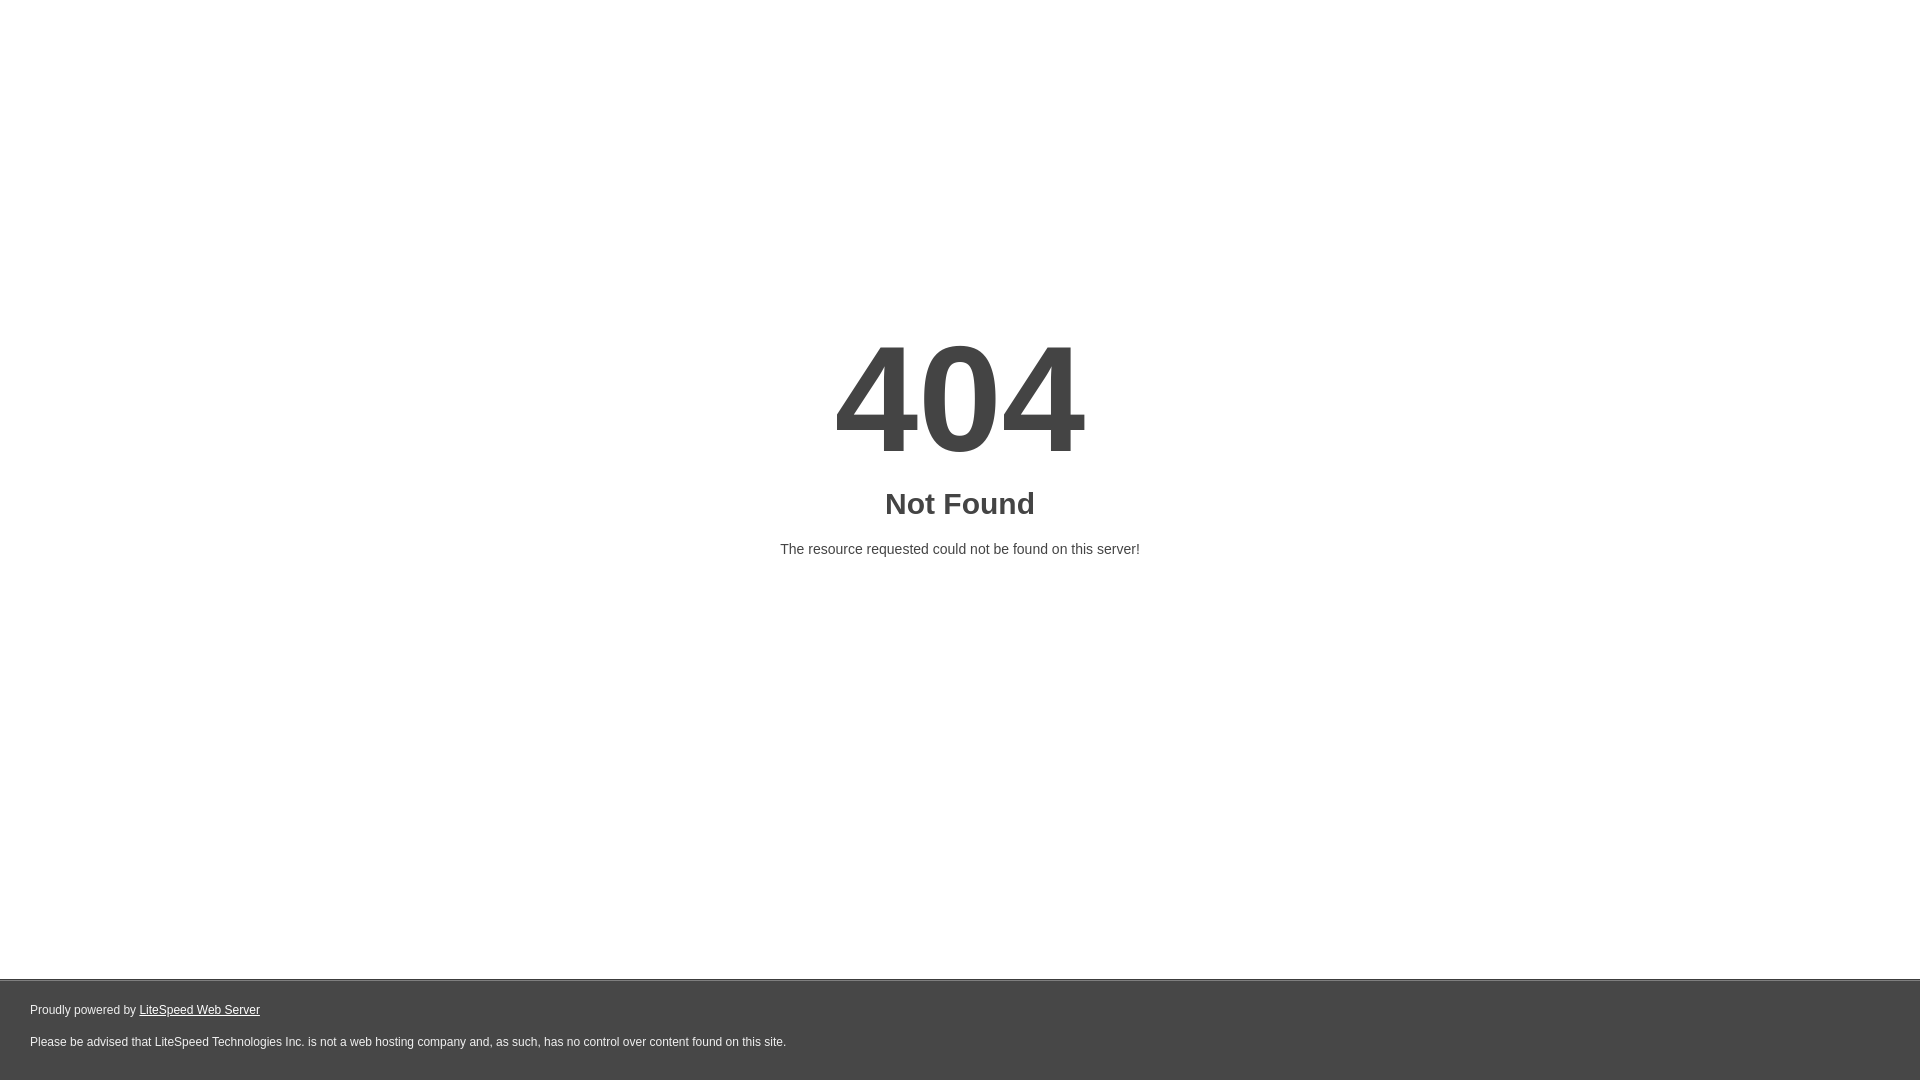 The width and height of the screenshot is (1920, 1080). I want to click on LiteSpeed Web Server, so click(200, 1010).